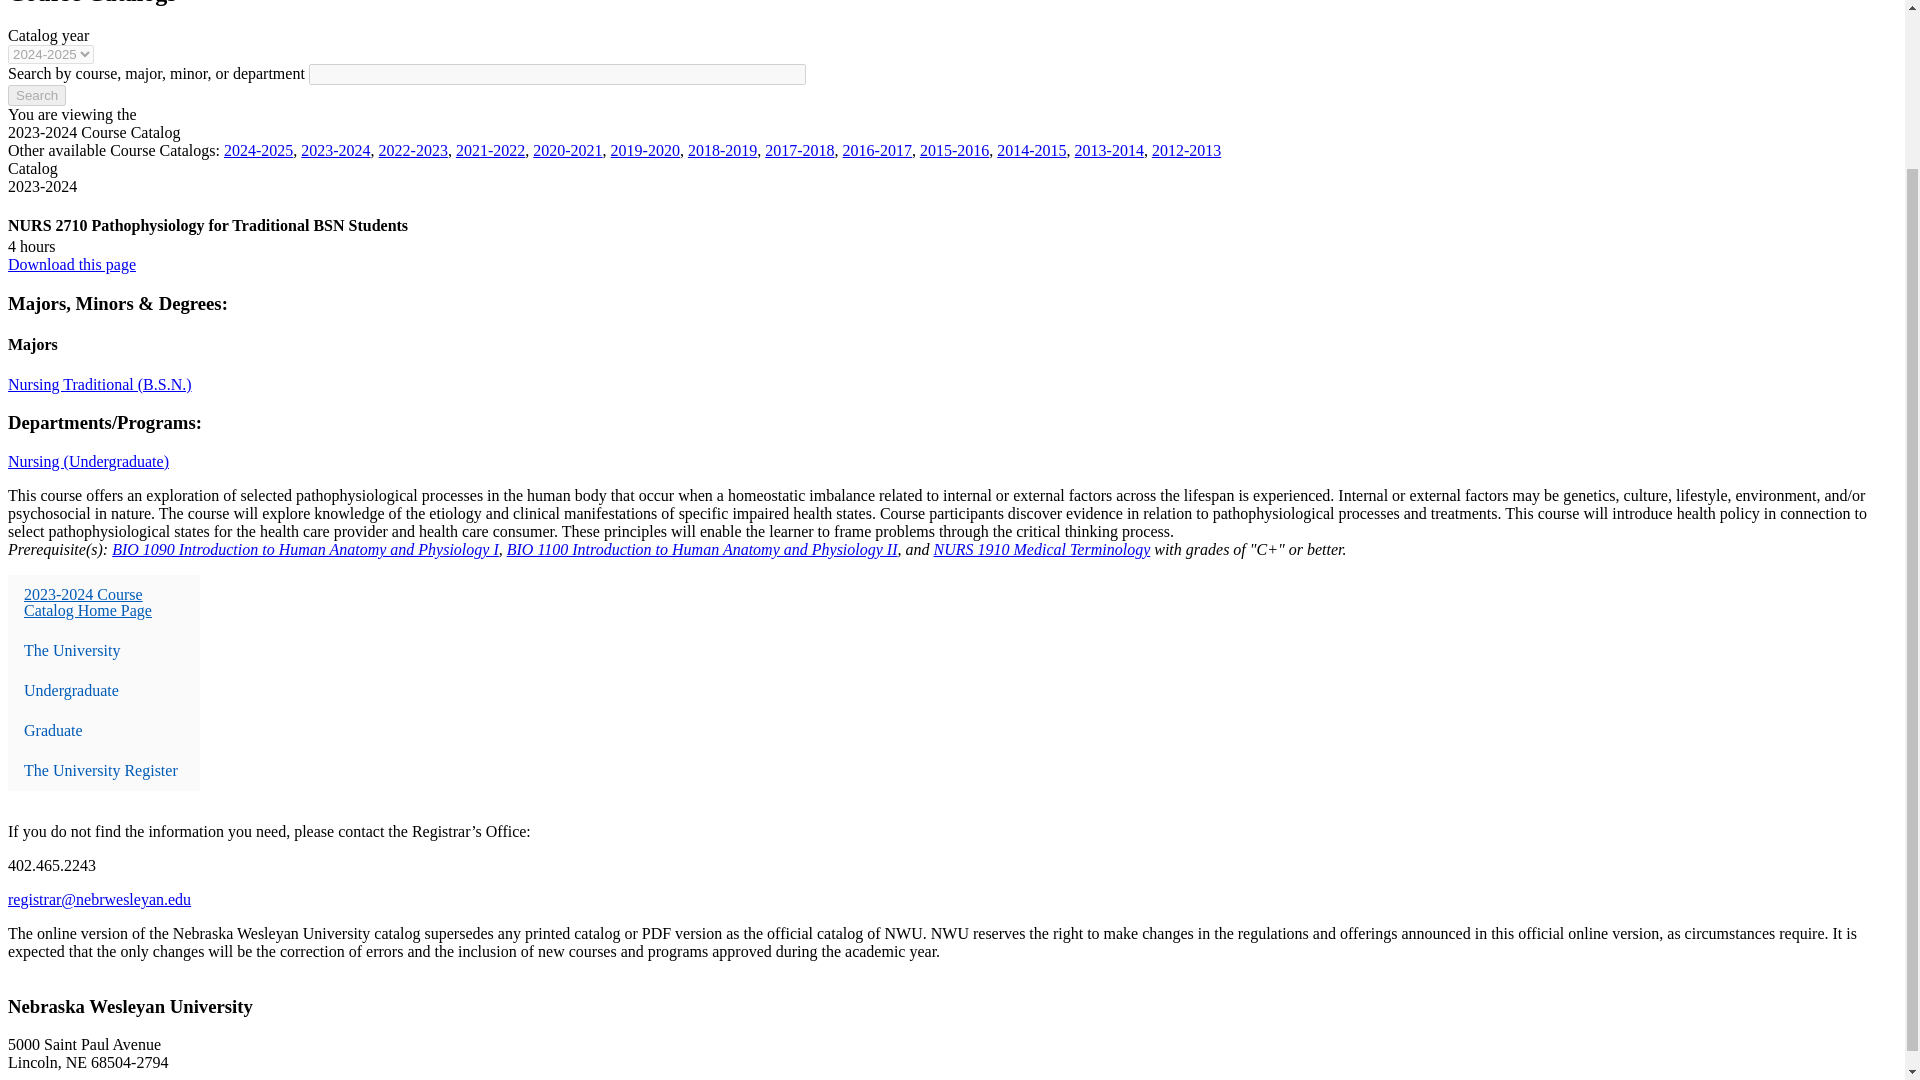 This screenshot has height=1080, width=1920. What do you see at coordinates (877, 150) in the screenshot?
I see `2016-2017` at bounding box center [877, 150].